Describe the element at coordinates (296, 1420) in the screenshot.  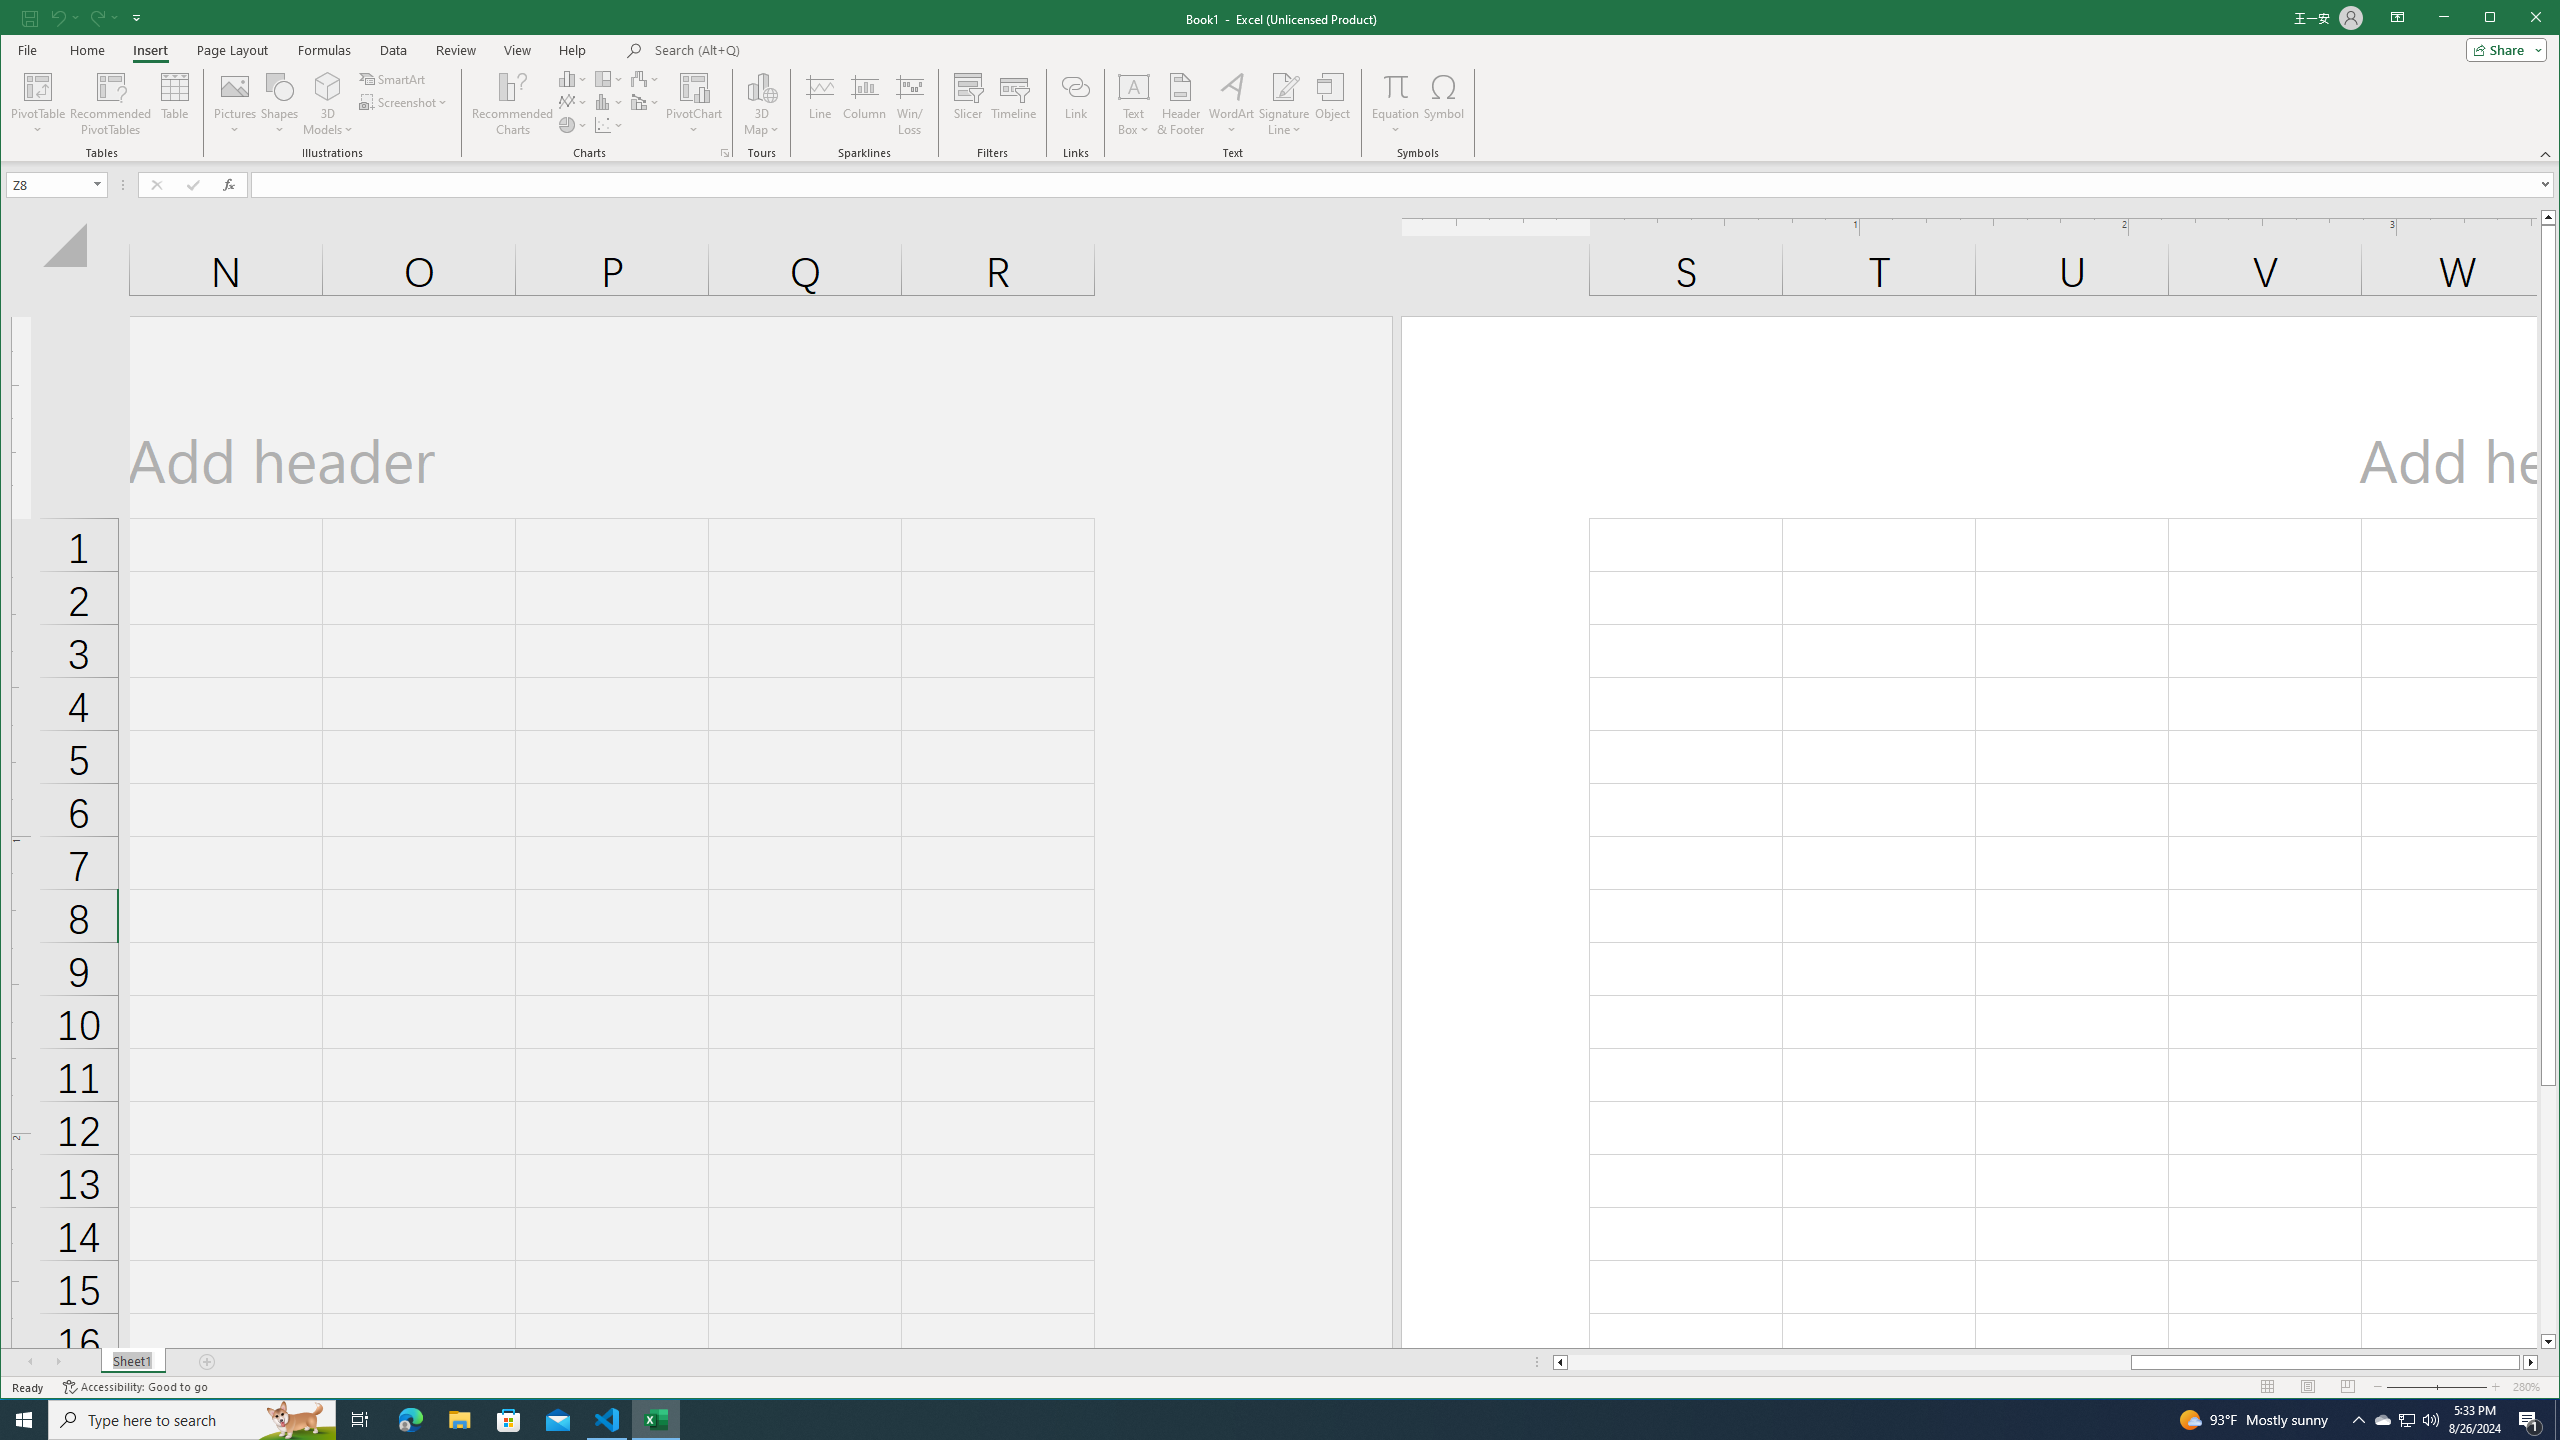
I see `Search highlights icon opens search home window` at that location.